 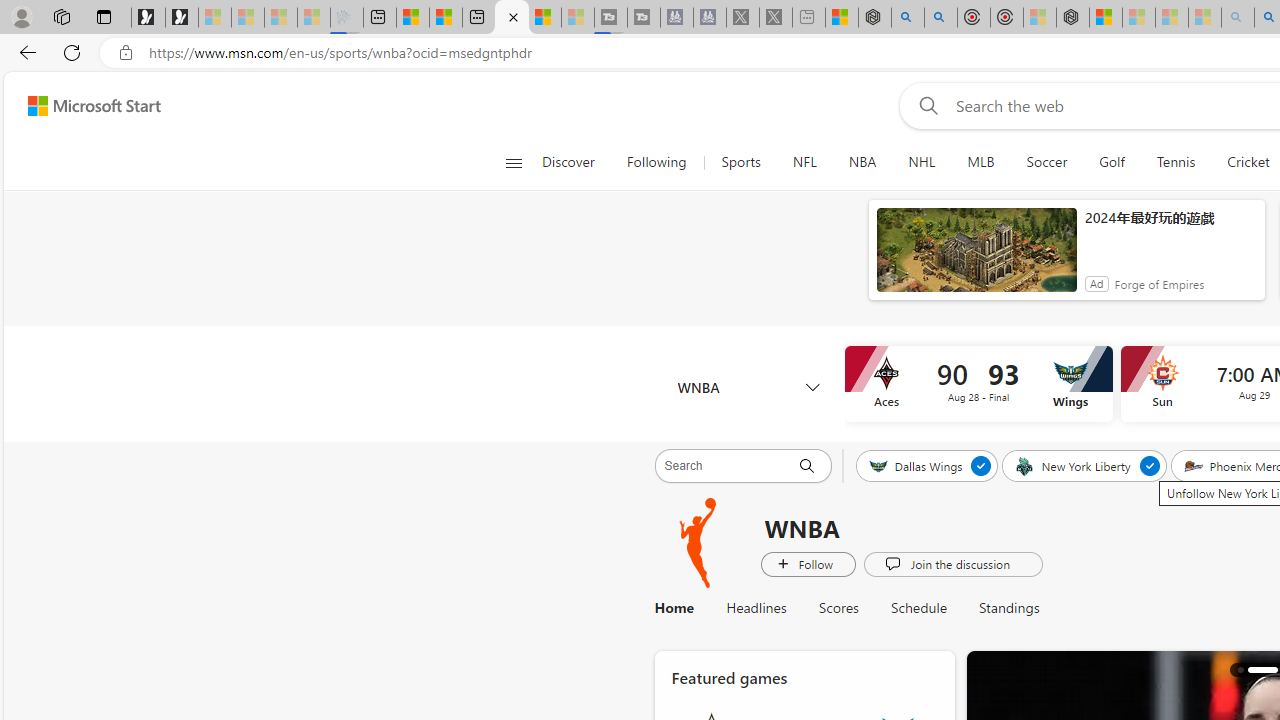 I want to click on amazon - Search - Sleeping, so click(x=1238, y=18).